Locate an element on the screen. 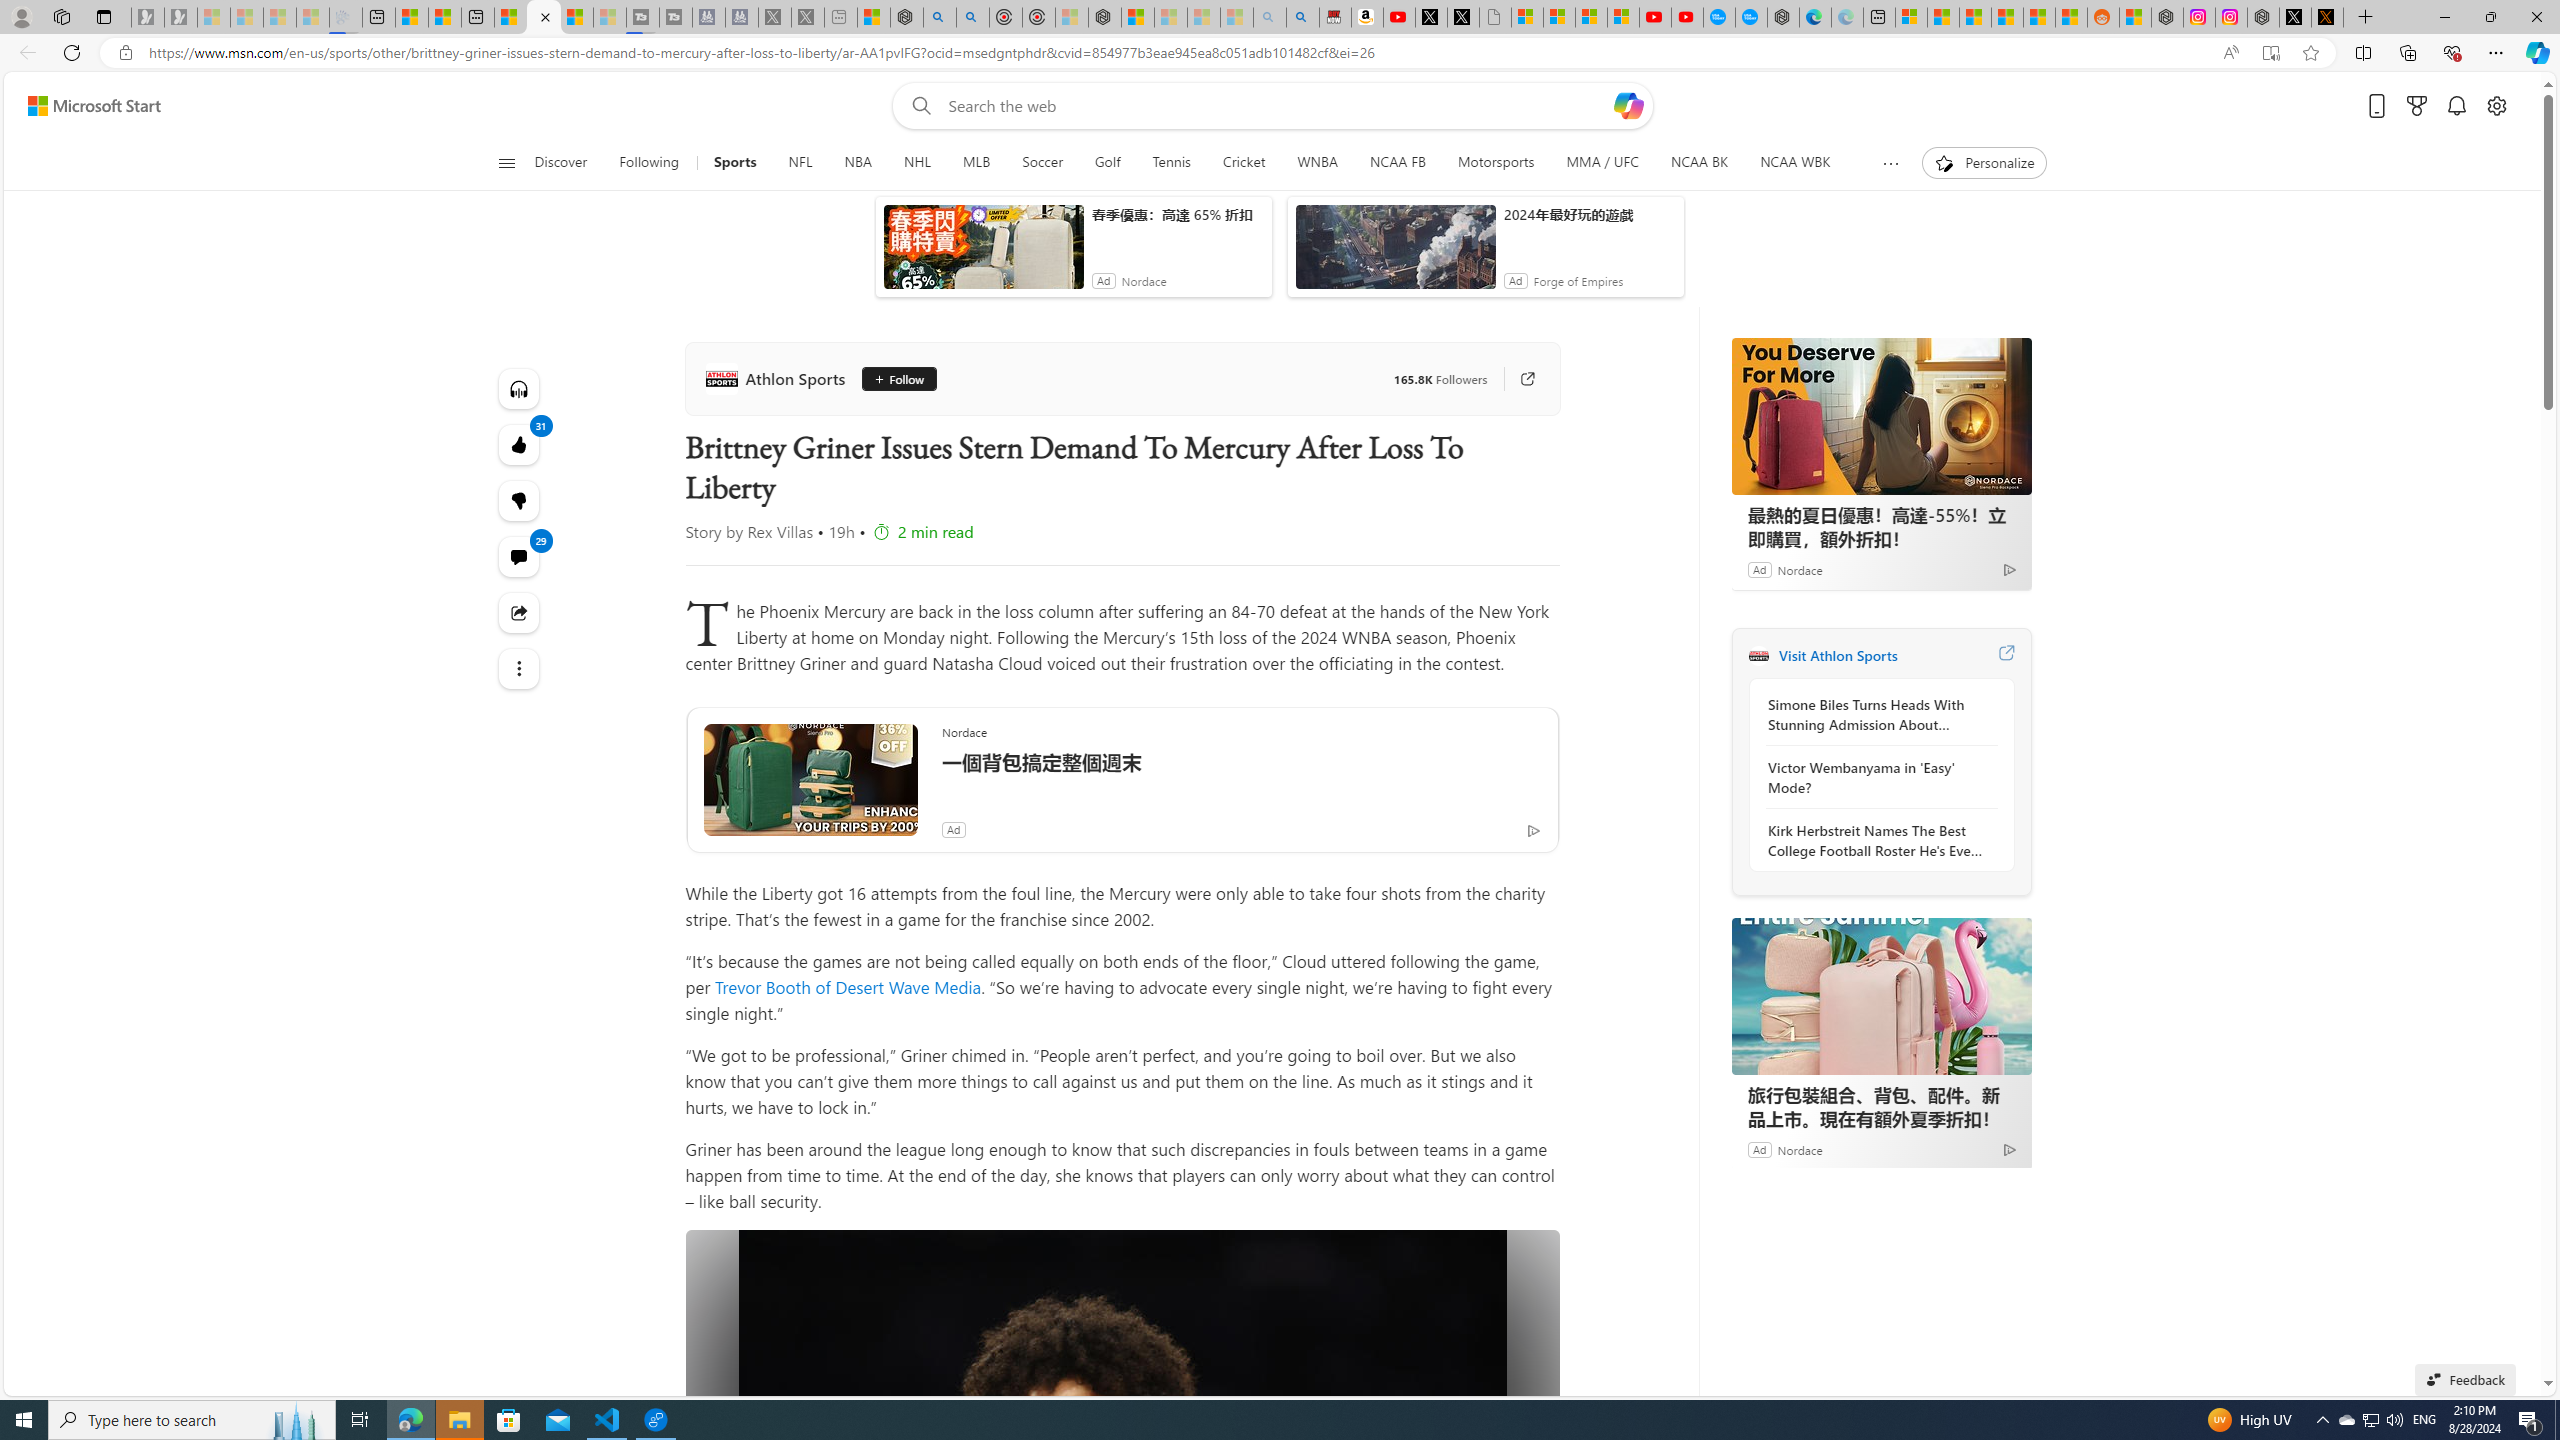  NBA is located at coordinates (858, 163).